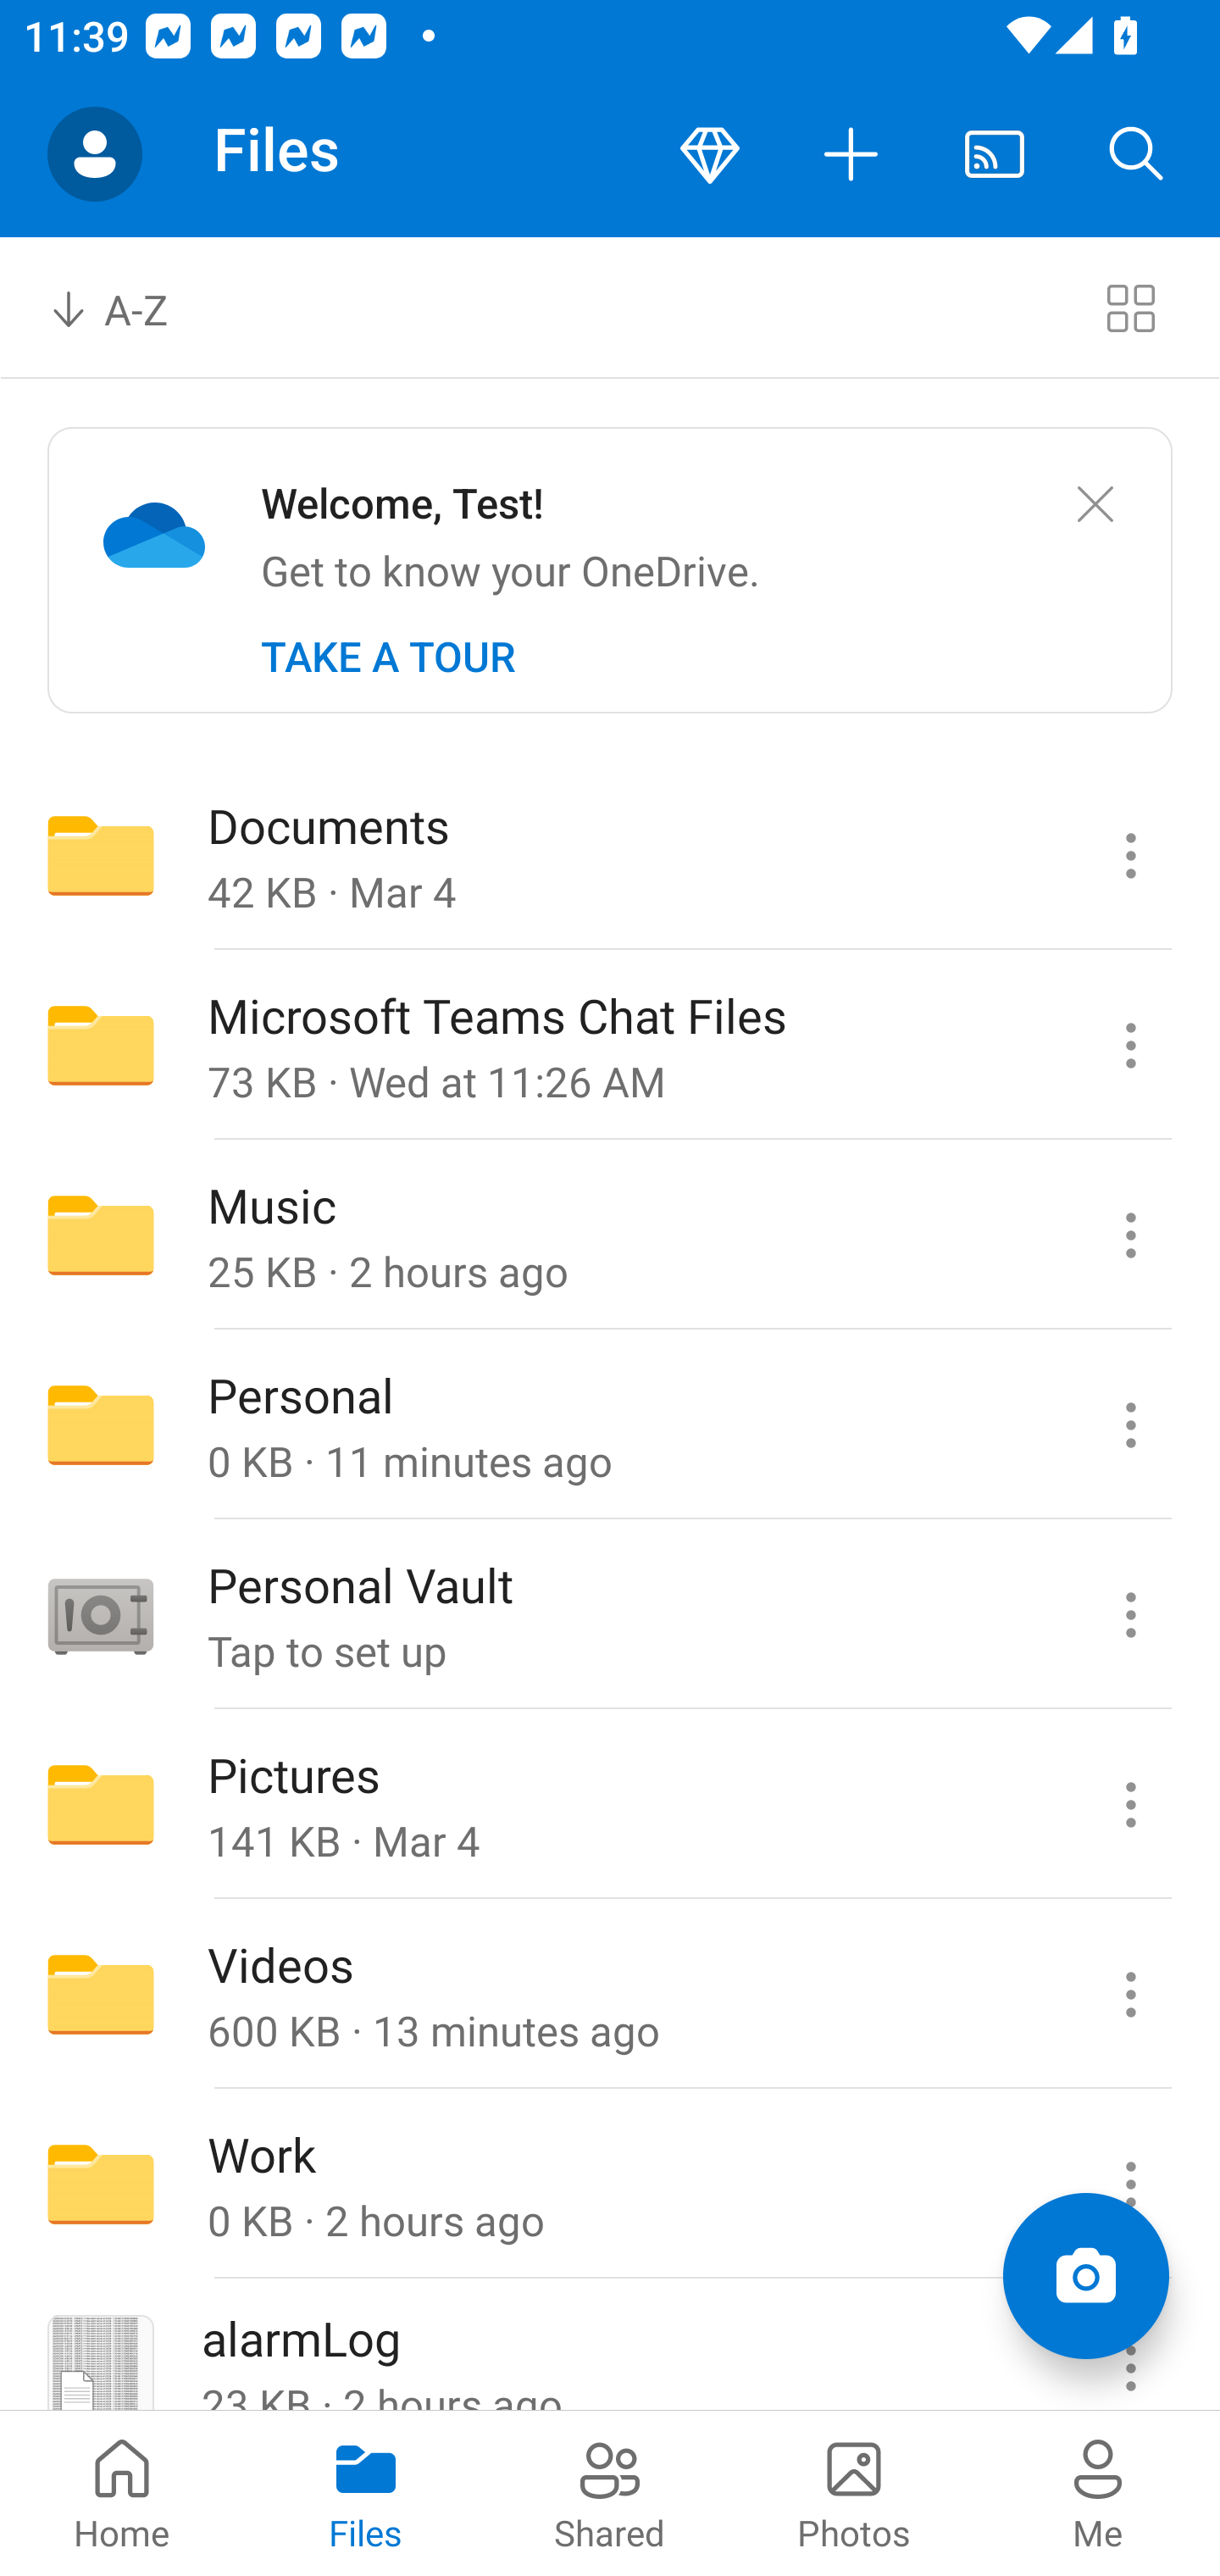  Describe the element at coordinates (1130, 1424) in the screenshot. I see `Personal commands` at that location.